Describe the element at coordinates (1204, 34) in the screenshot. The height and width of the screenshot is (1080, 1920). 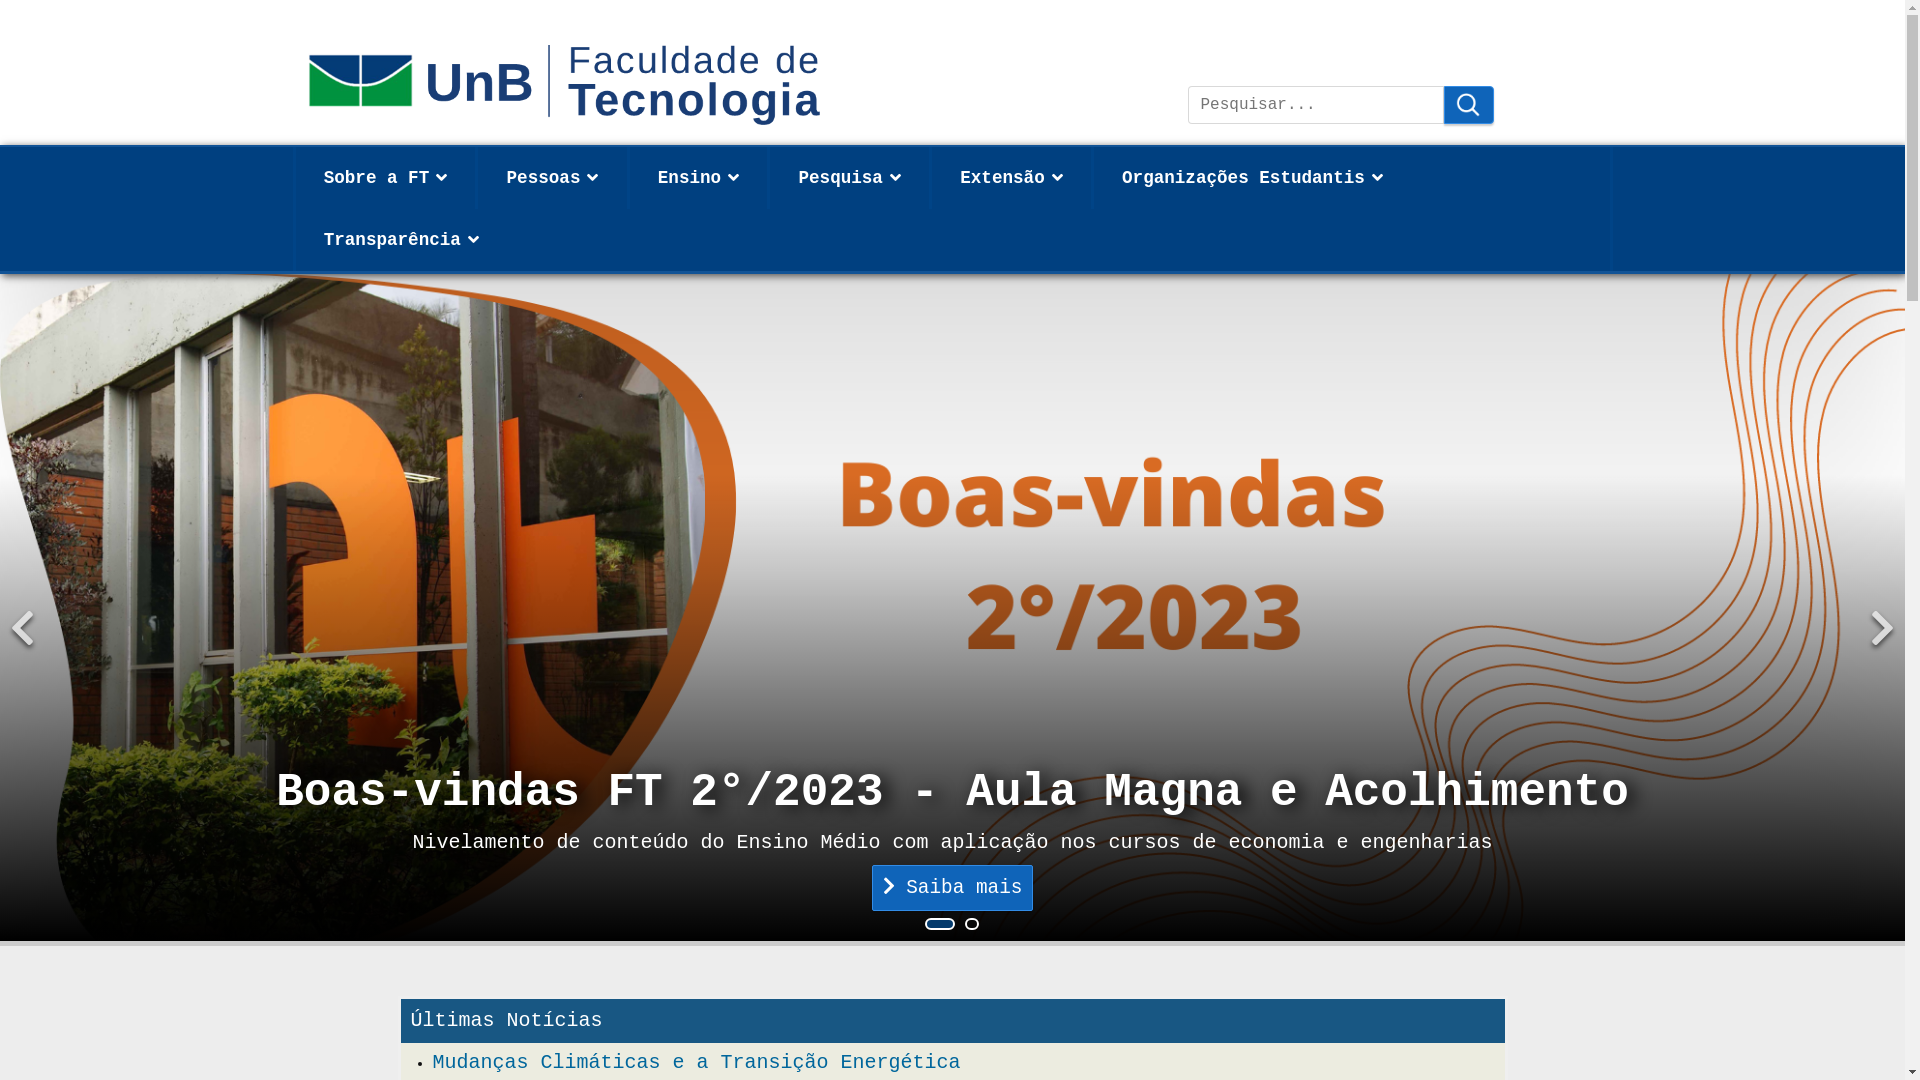
I see `Portuguese` at that location.